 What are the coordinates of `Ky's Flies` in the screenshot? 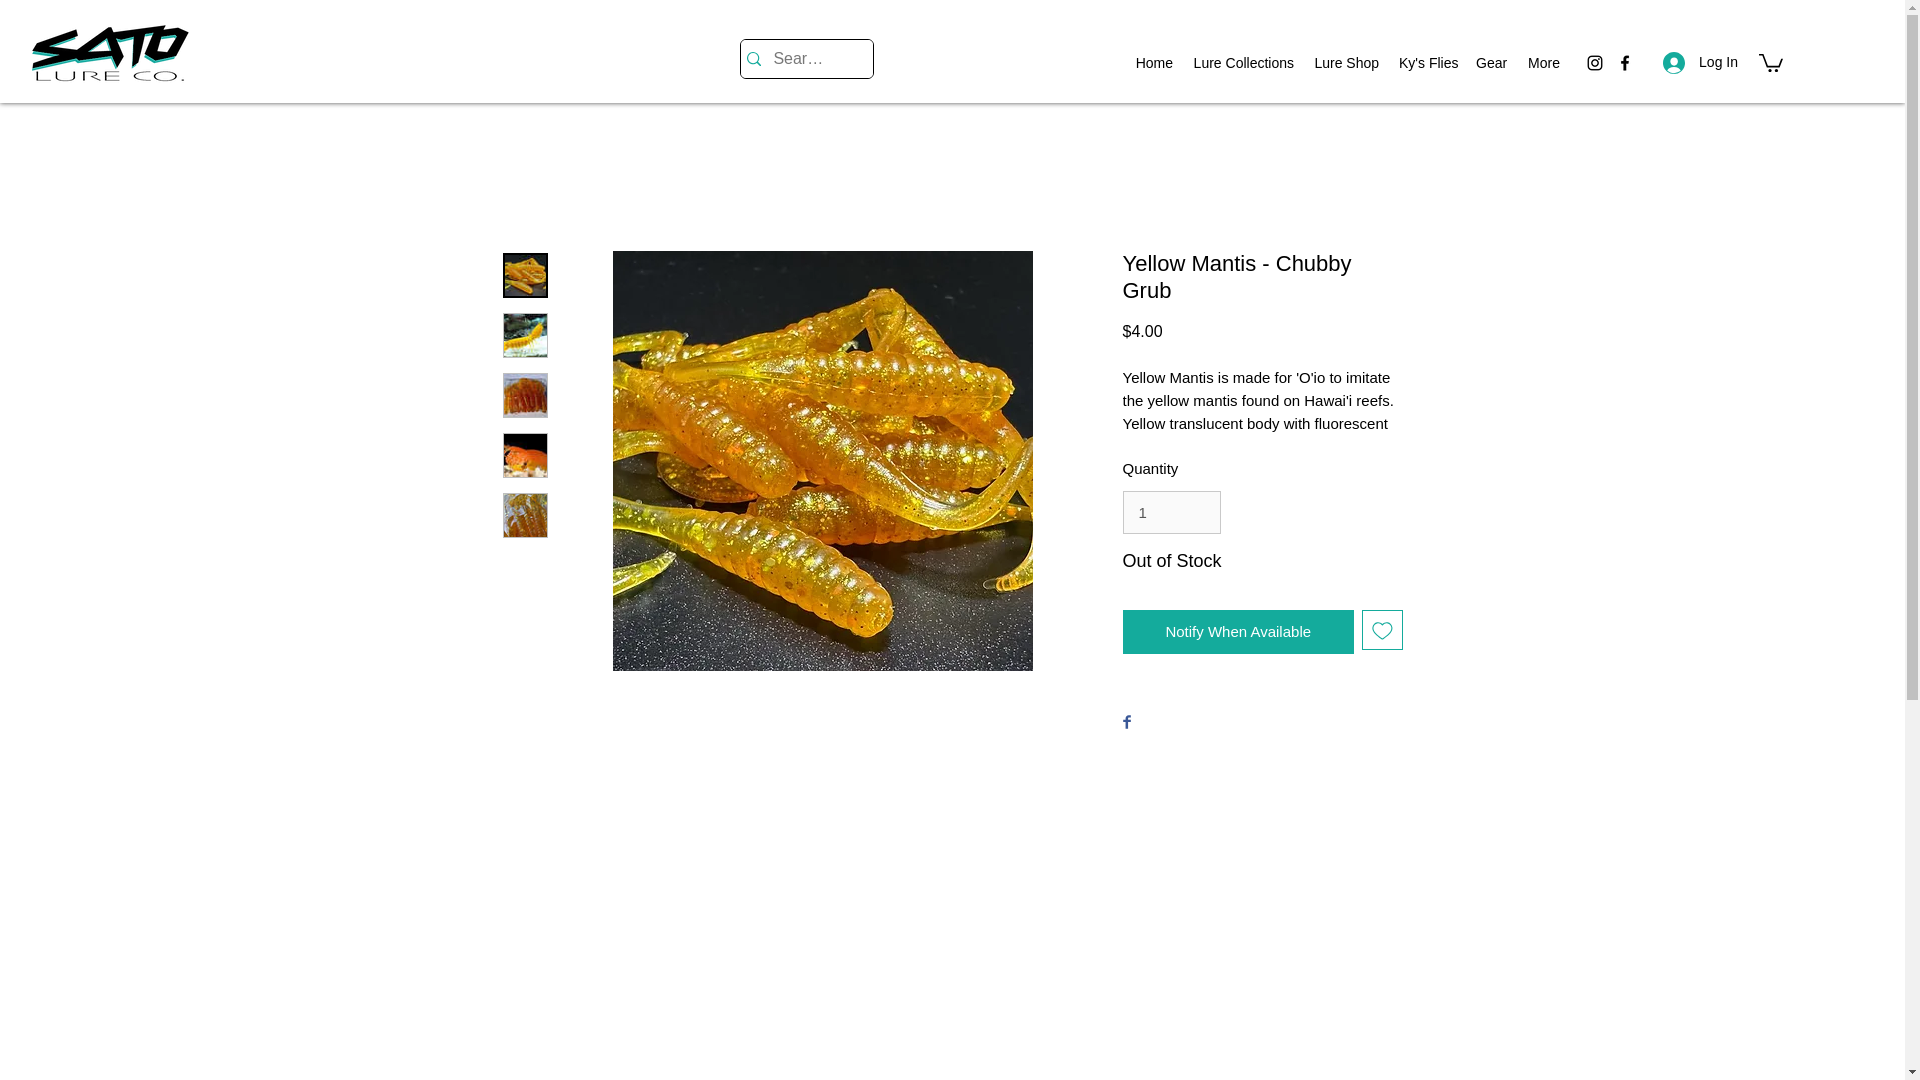 It's located at (1427, 62).